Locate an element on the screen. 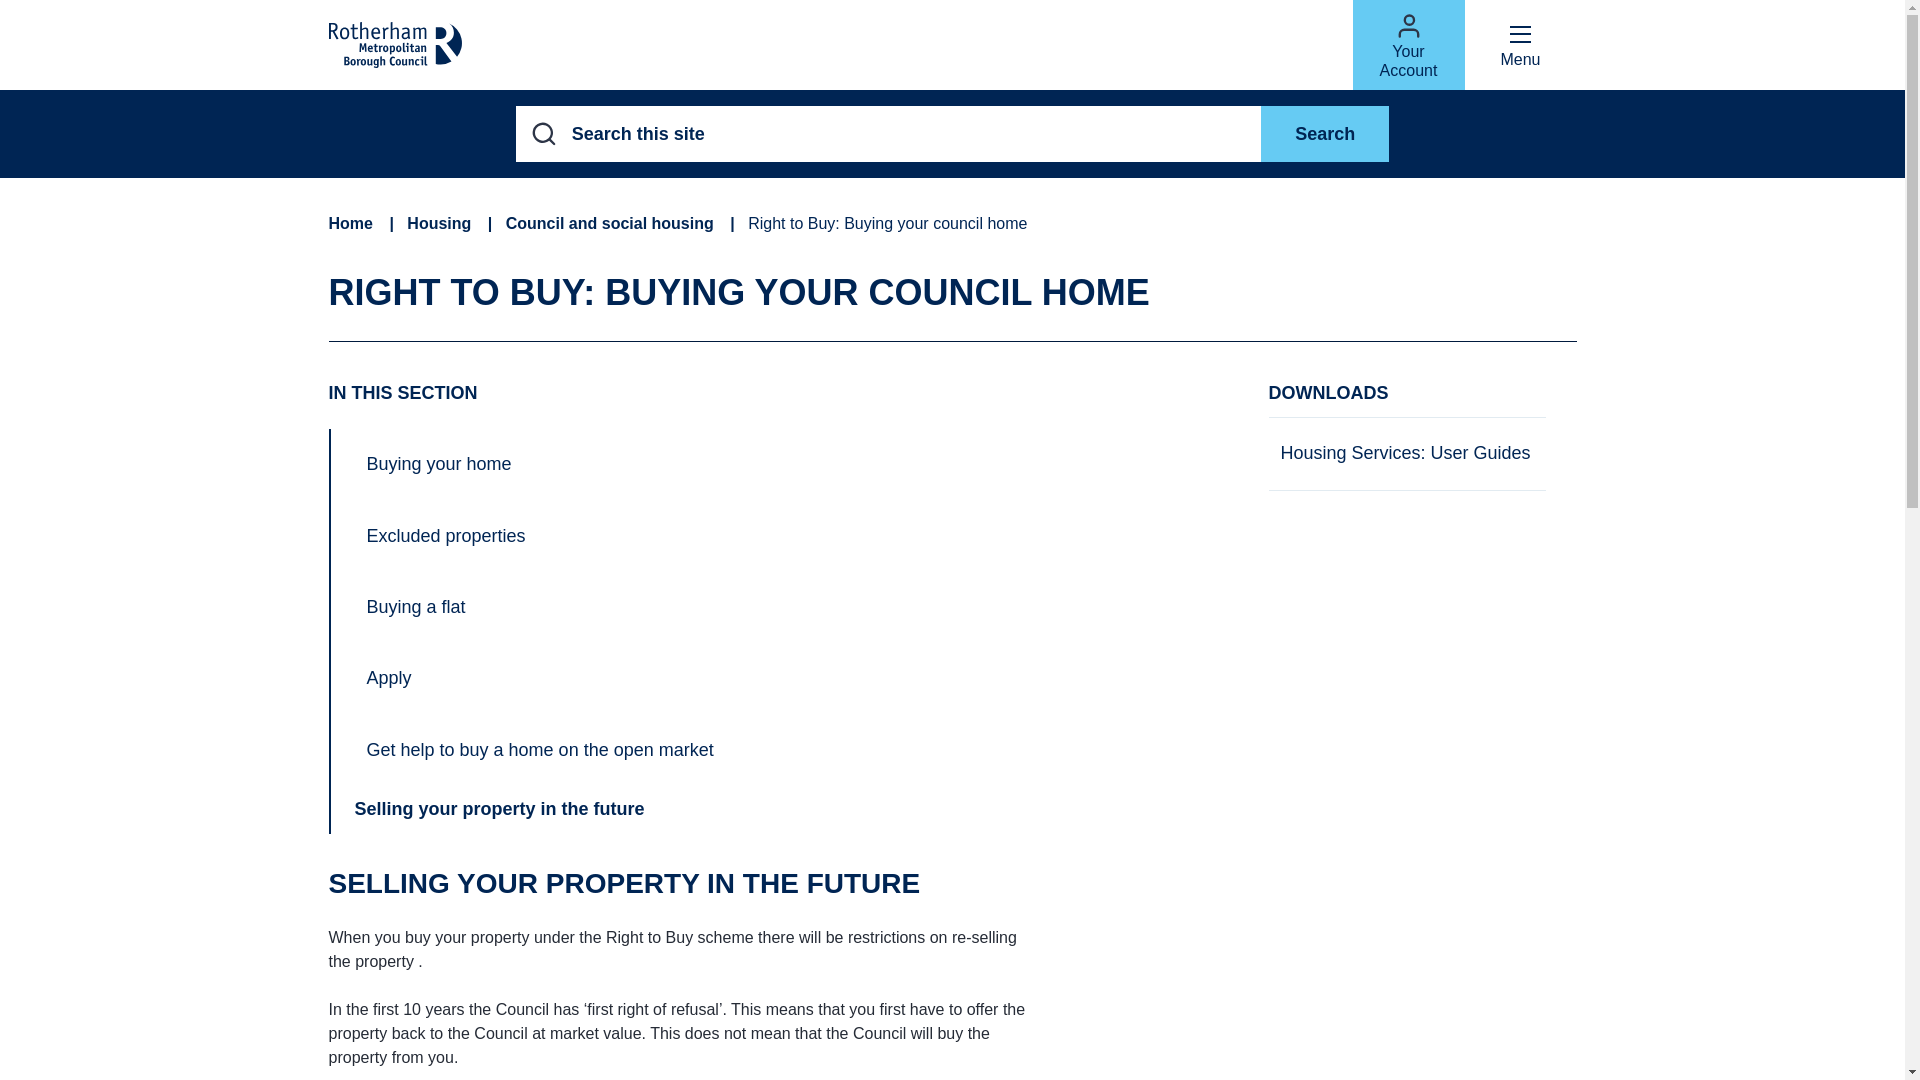 The height and width of the screenshot is (1080, 1920). Housing is located at coordinates (438, 224).